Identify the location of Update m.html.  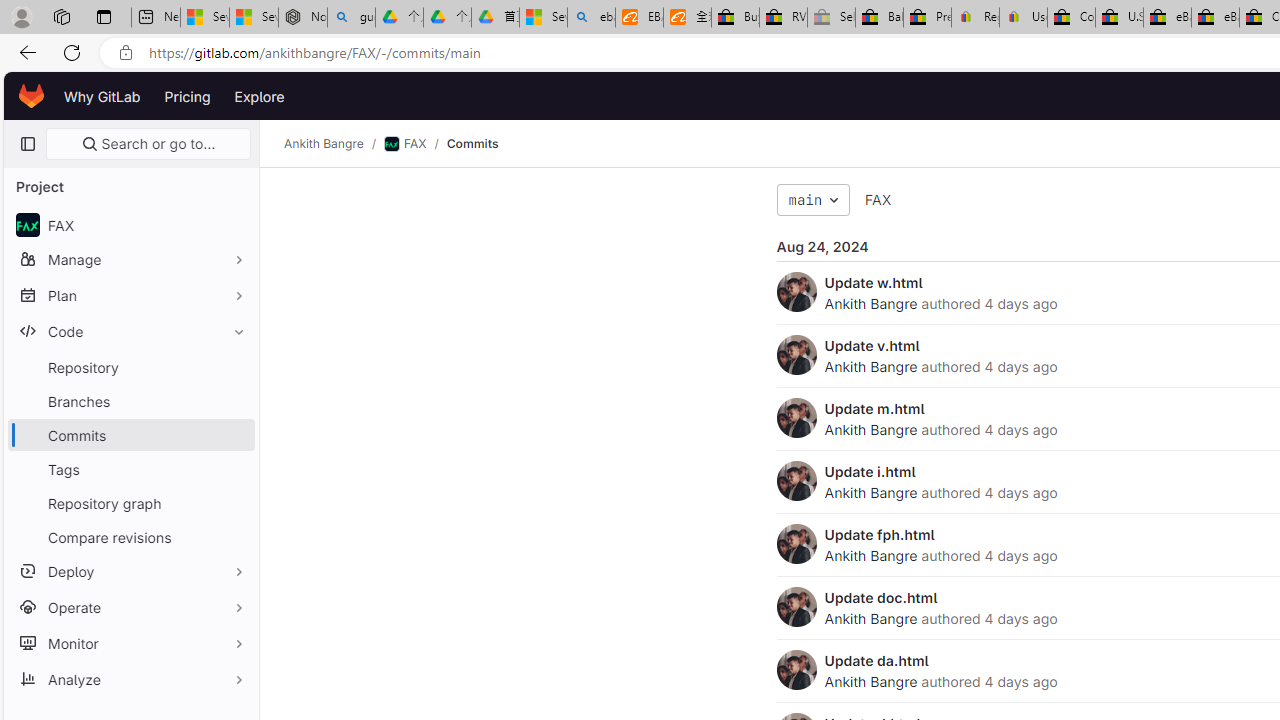
(874, 408).